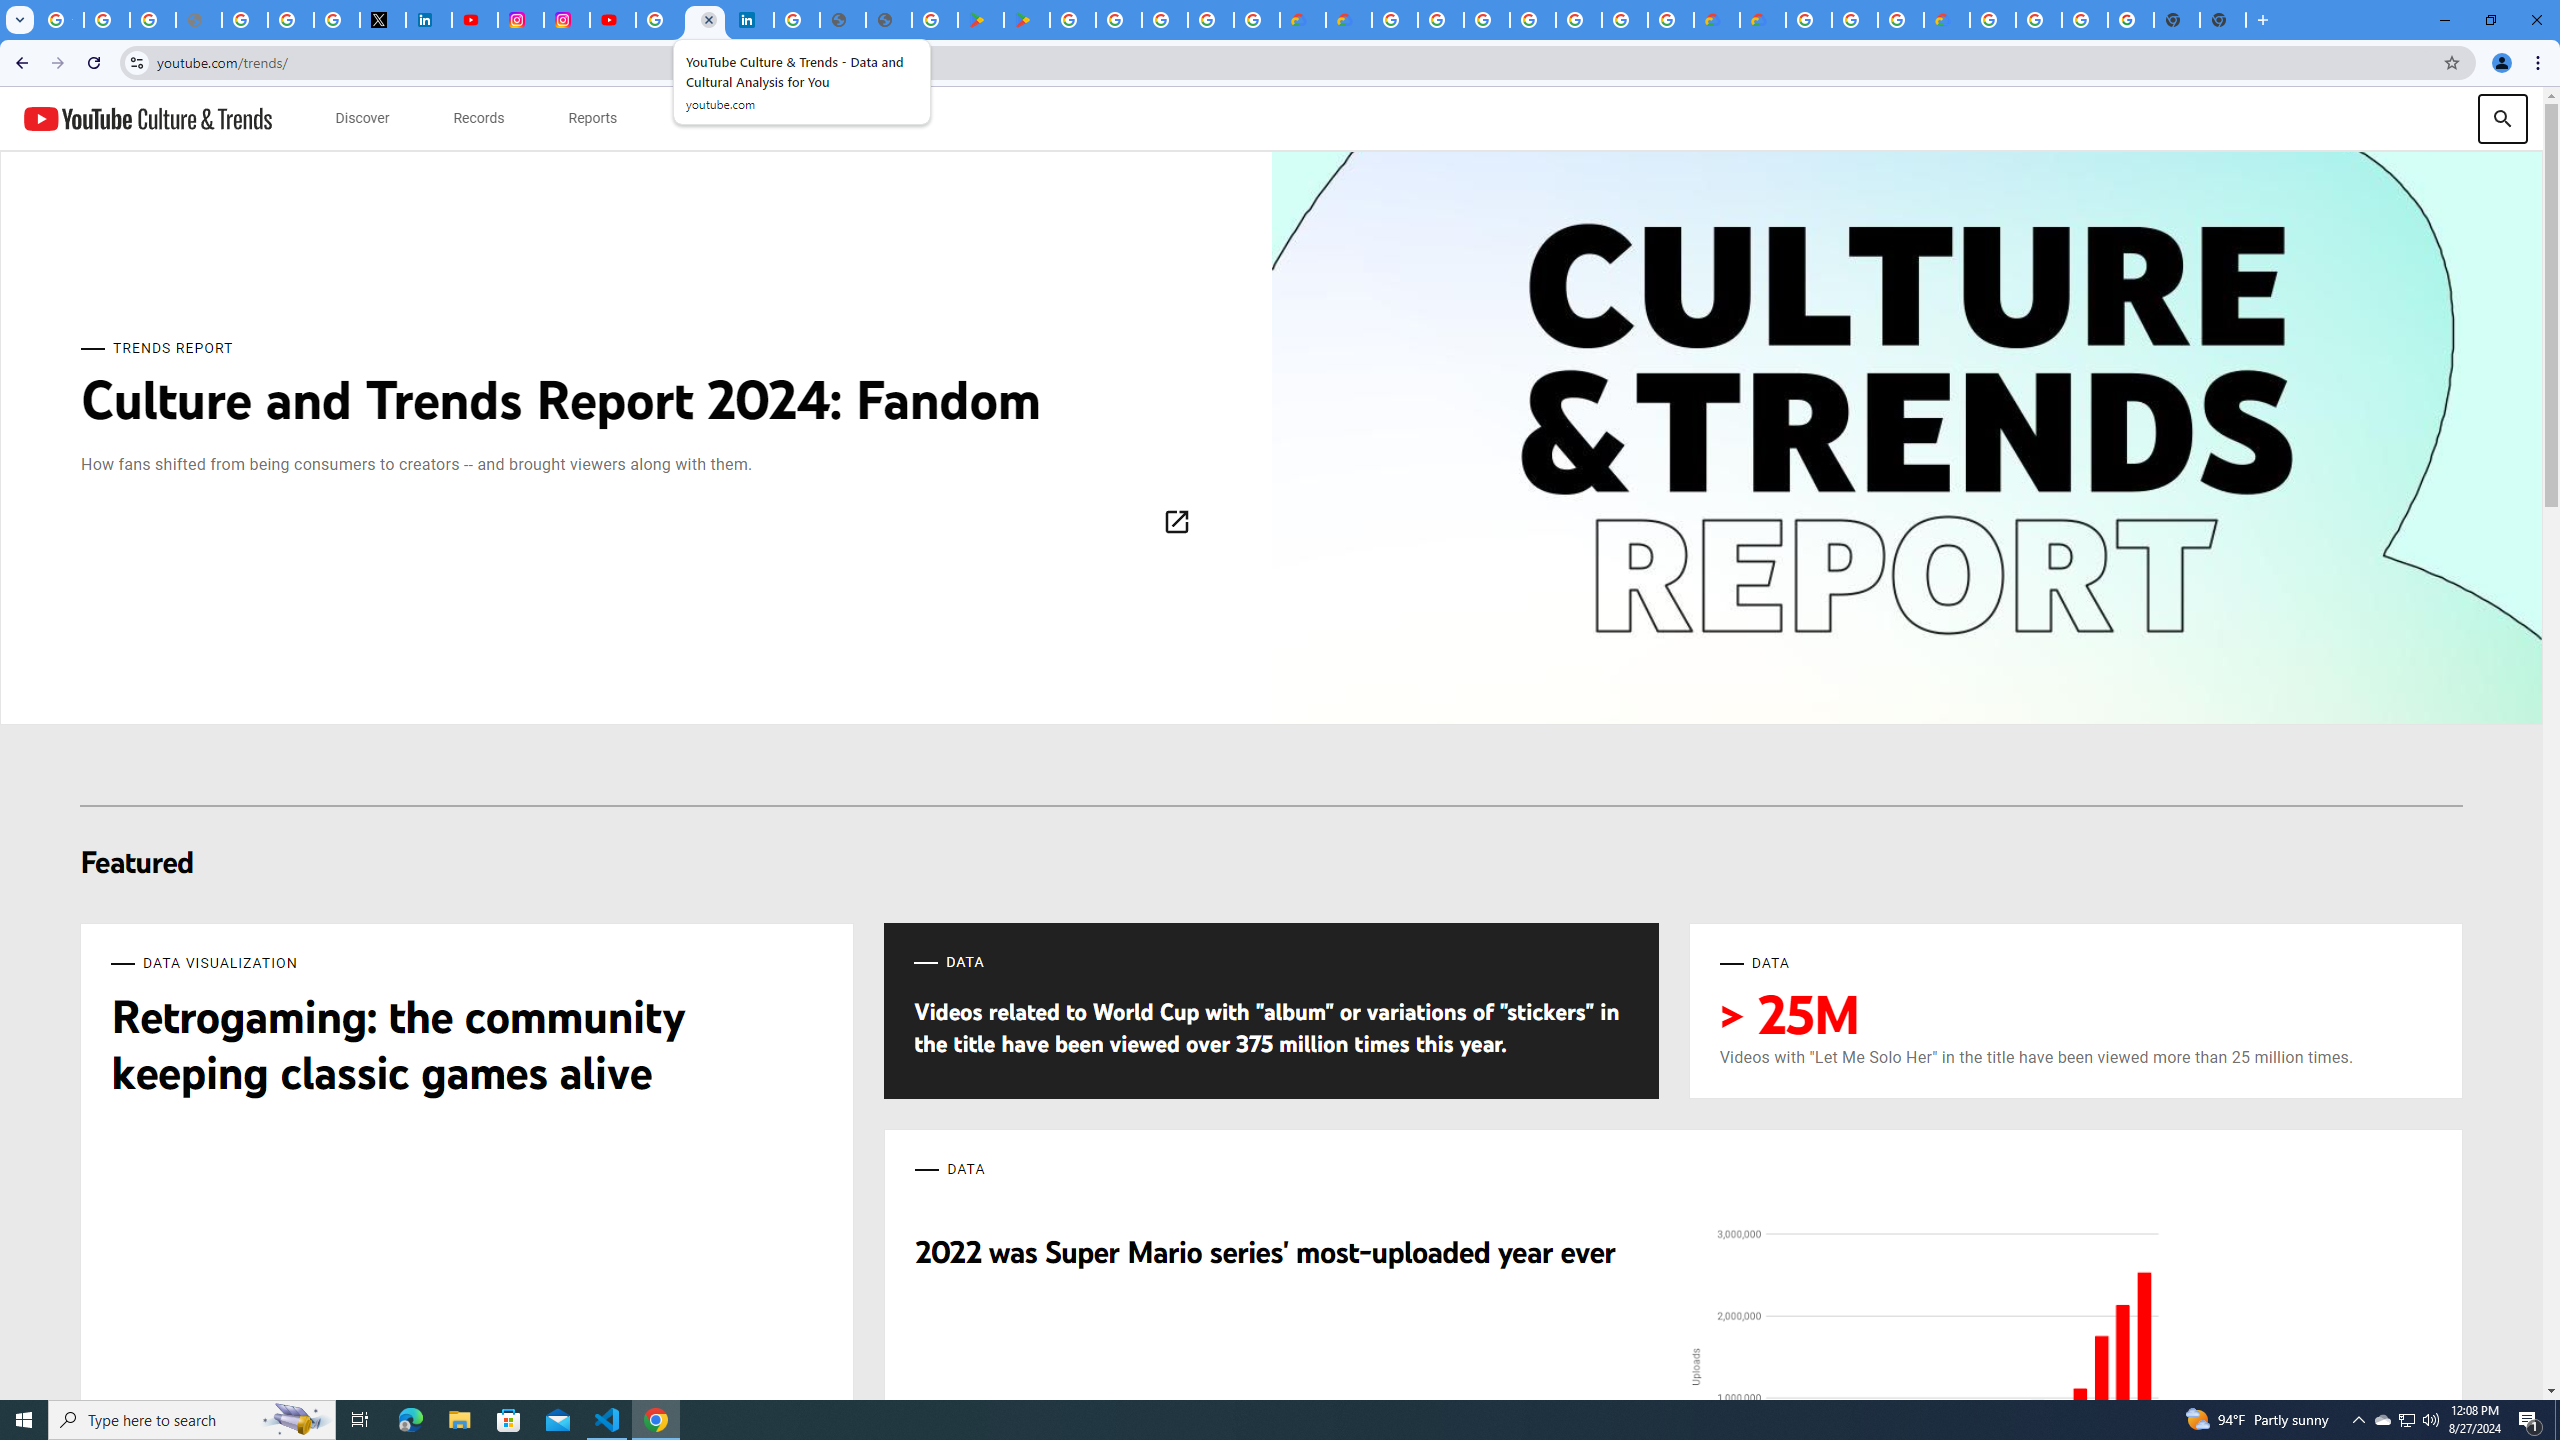 This screenshot has height=1440, width=2560. Describe the element at coordinates (244, 20) in the screenshot. I see `Privacy Help Center - Policies Help` at that location.